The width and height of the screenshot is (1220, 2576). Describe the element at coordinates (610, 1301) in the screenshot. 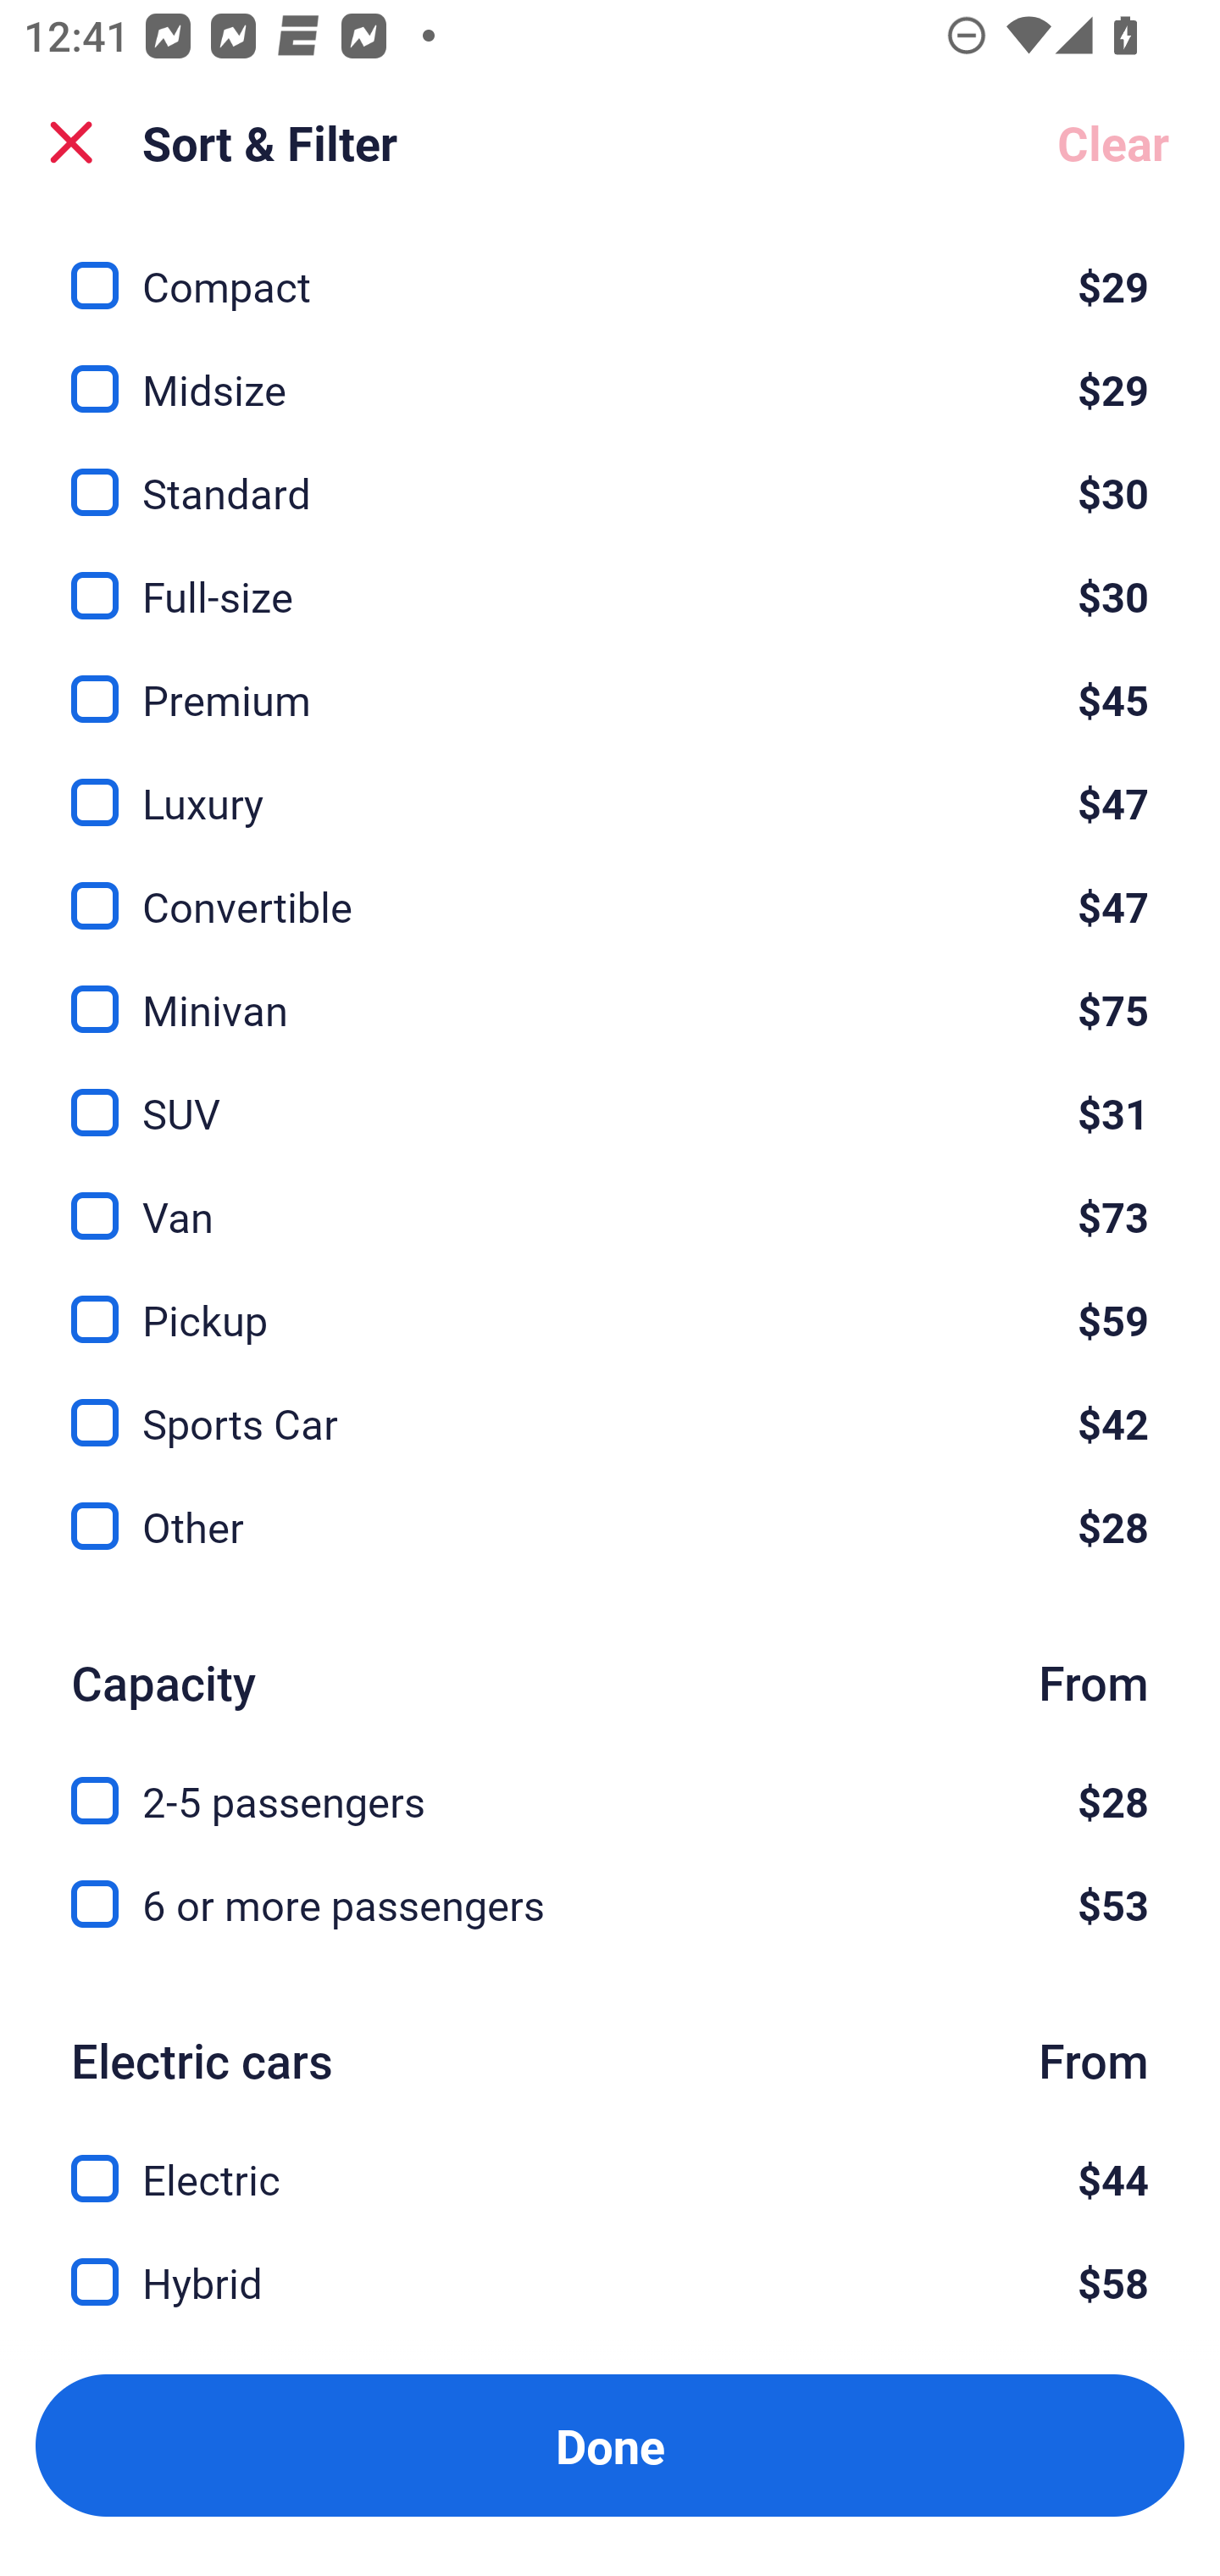

I see `Pickup, $59 Pickup $59` at that location.